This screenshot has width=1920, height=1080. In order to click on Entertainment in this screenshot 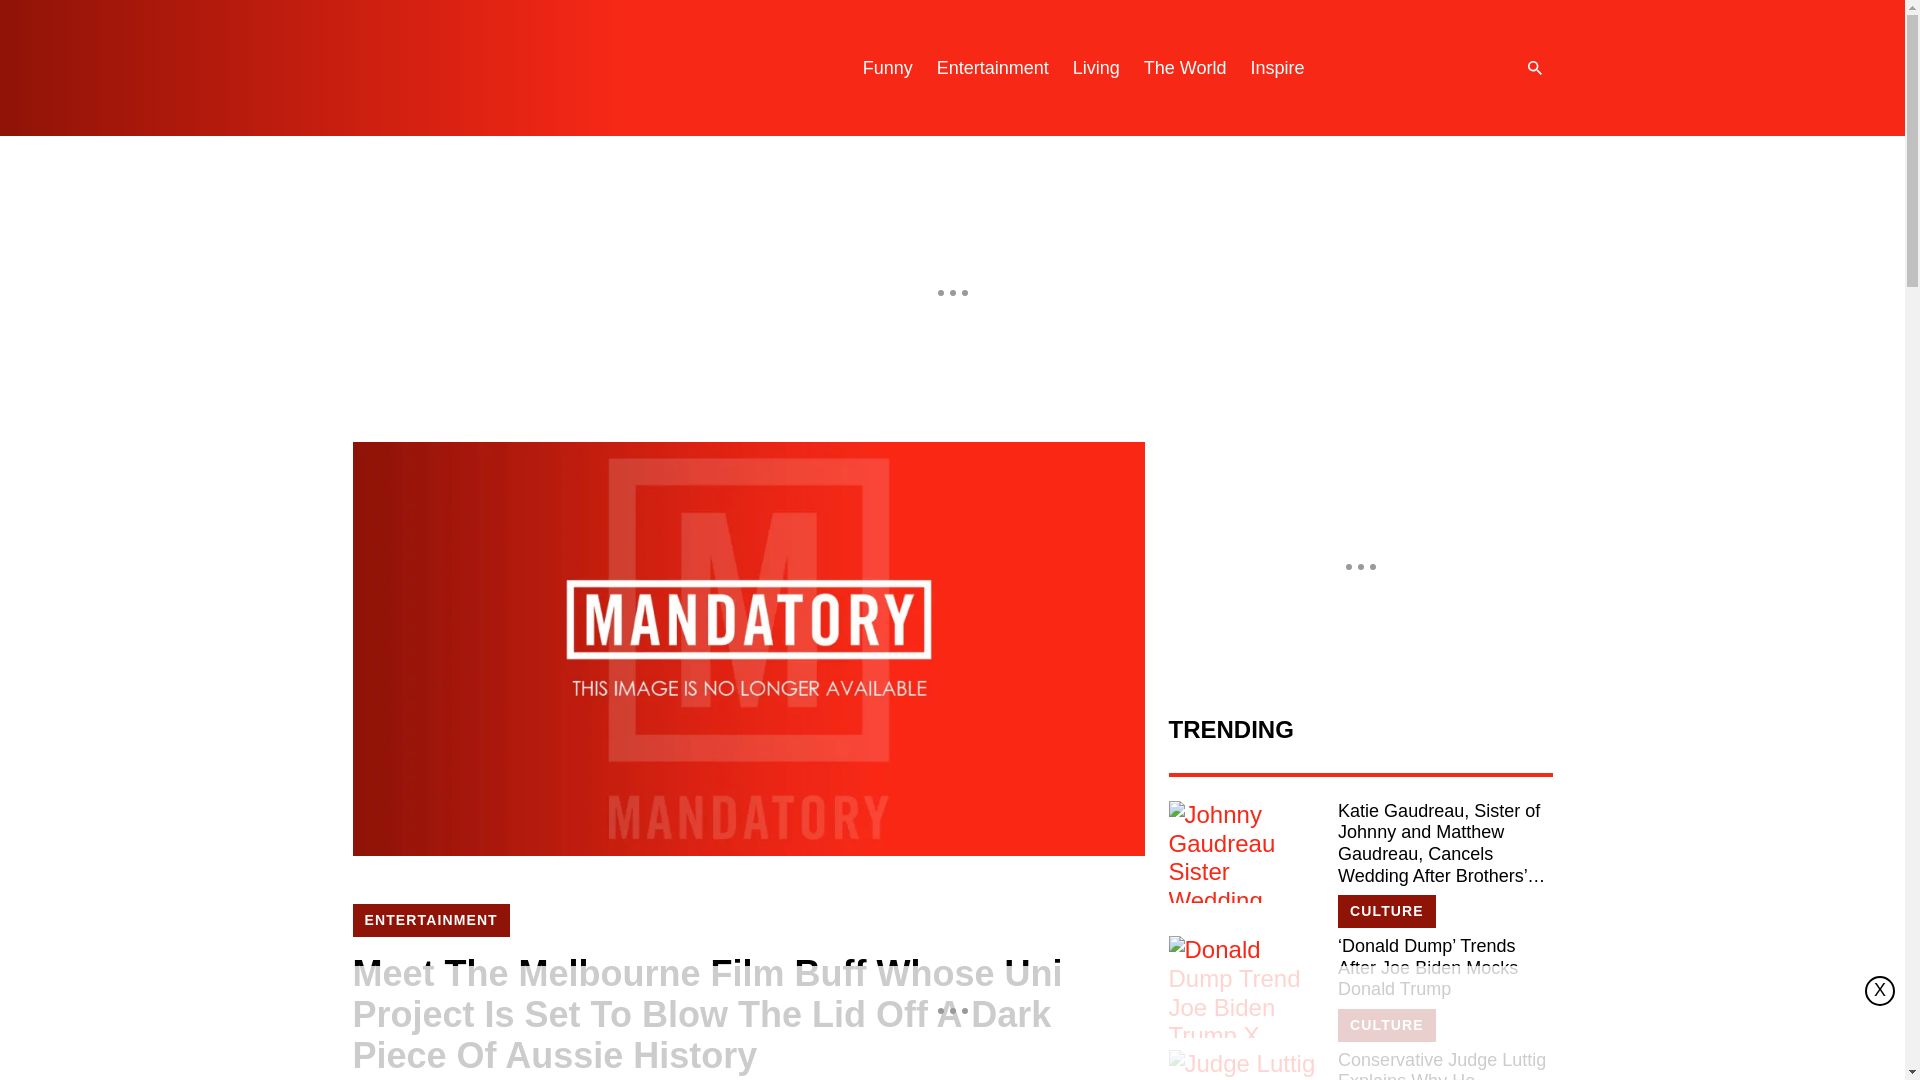, I will do `click(993, 68)`.